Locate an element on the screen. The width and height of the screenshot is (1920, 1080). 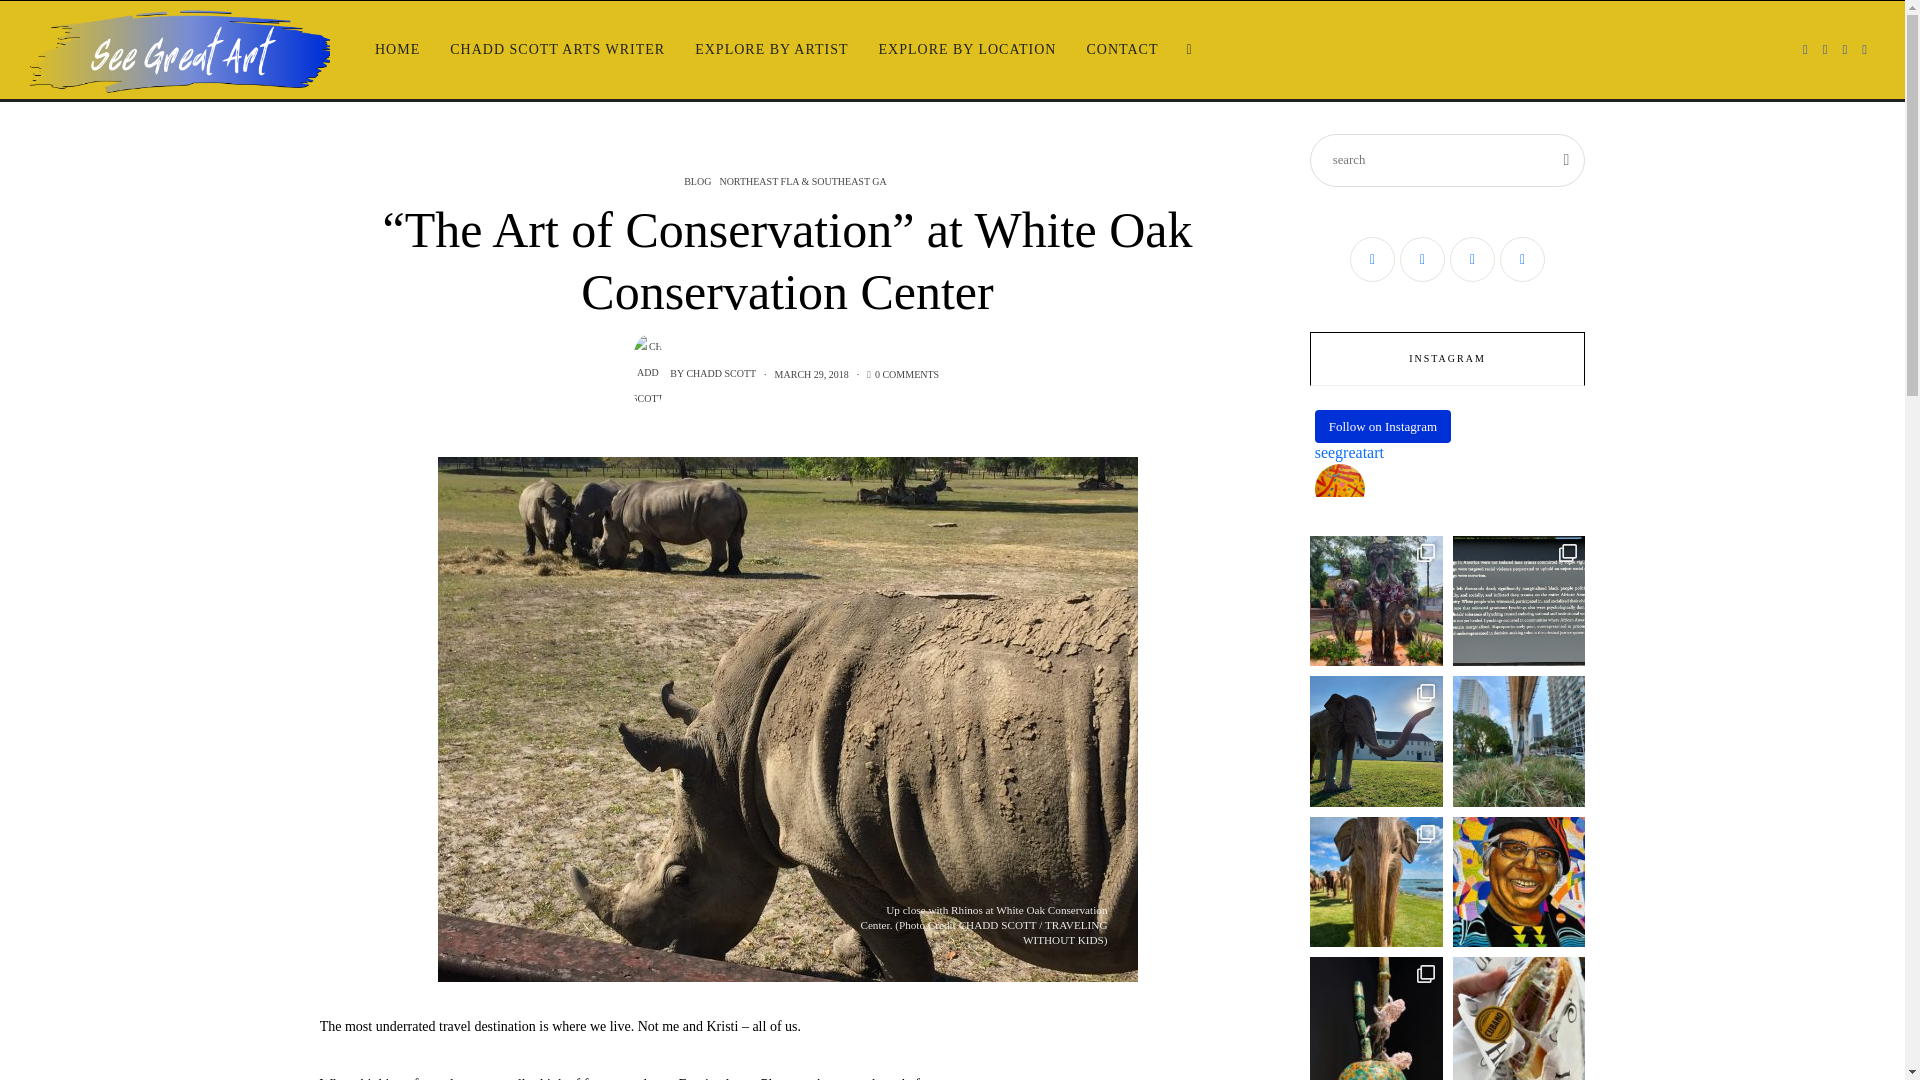
HOME is located at coordinates (398, 50).